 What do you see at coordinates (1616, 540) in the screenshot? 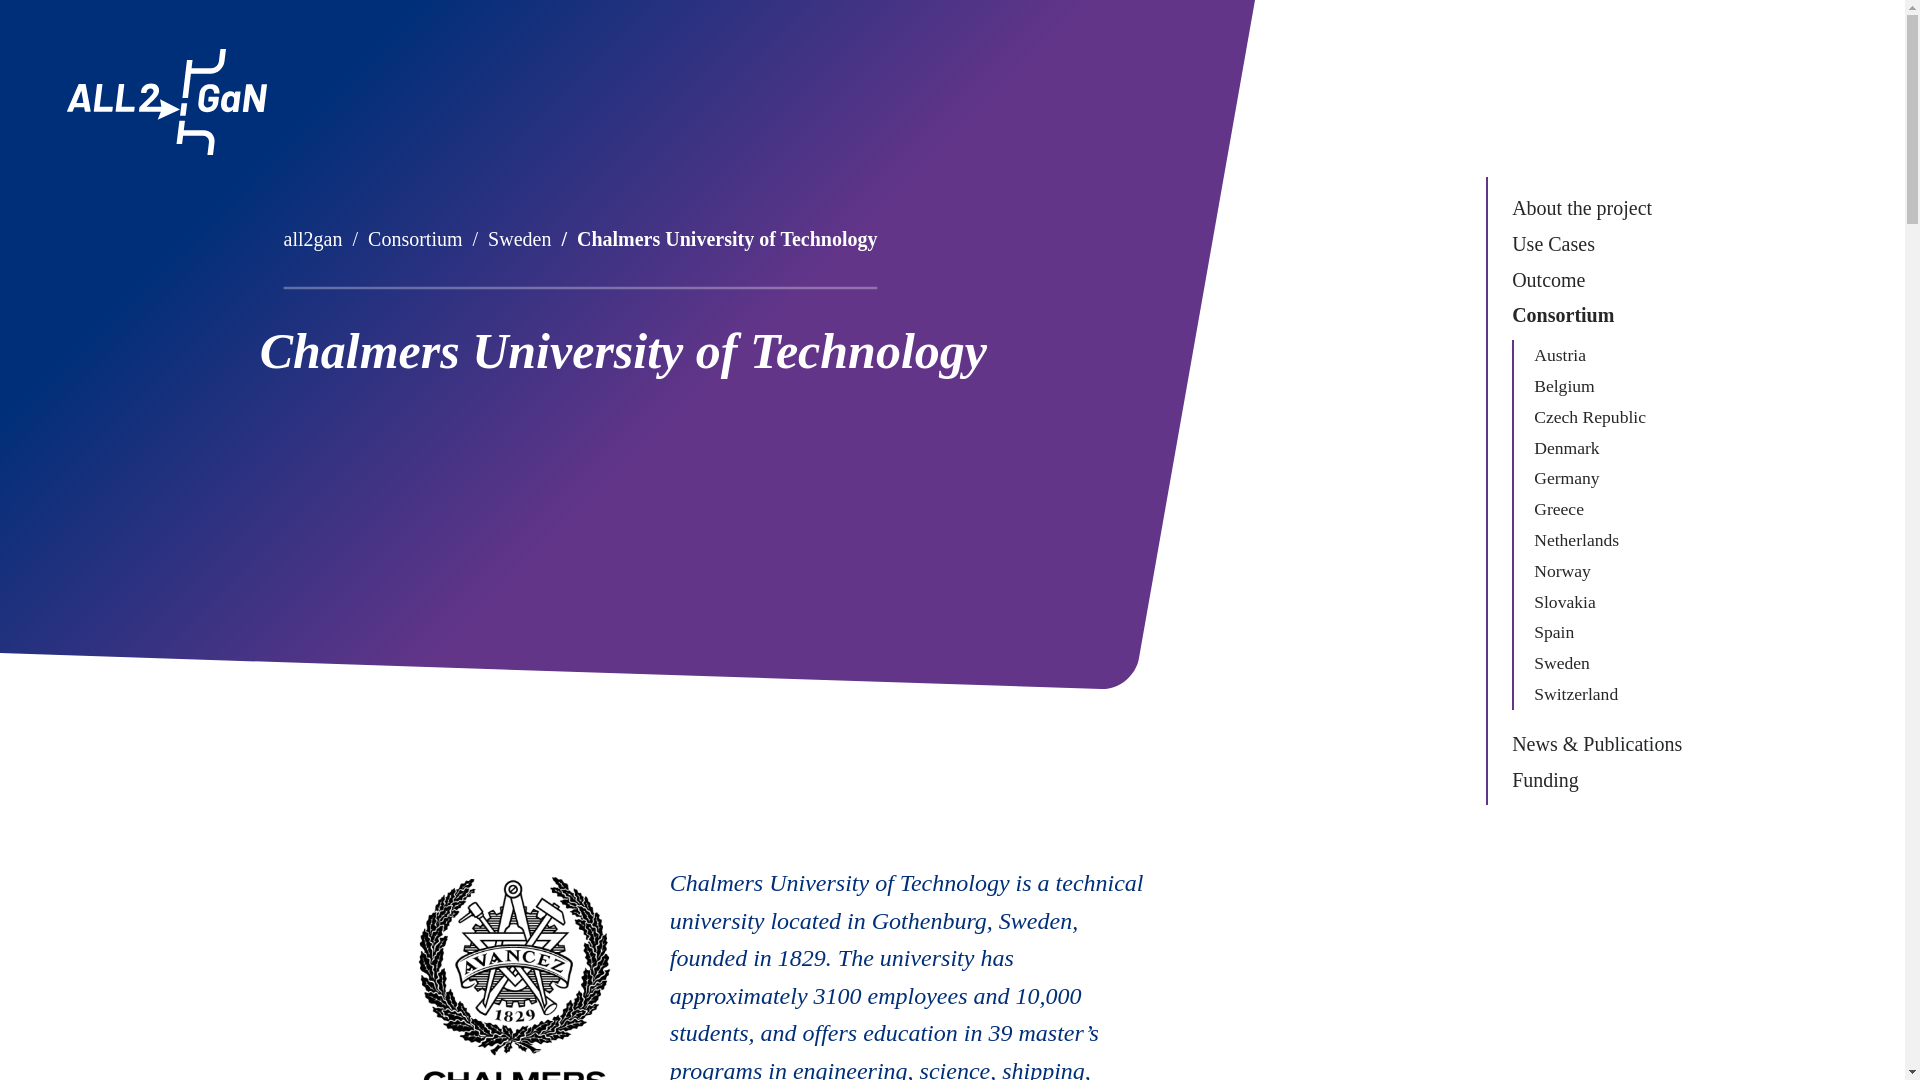
I see `Netherlands` at bounding box center [1616, 540].